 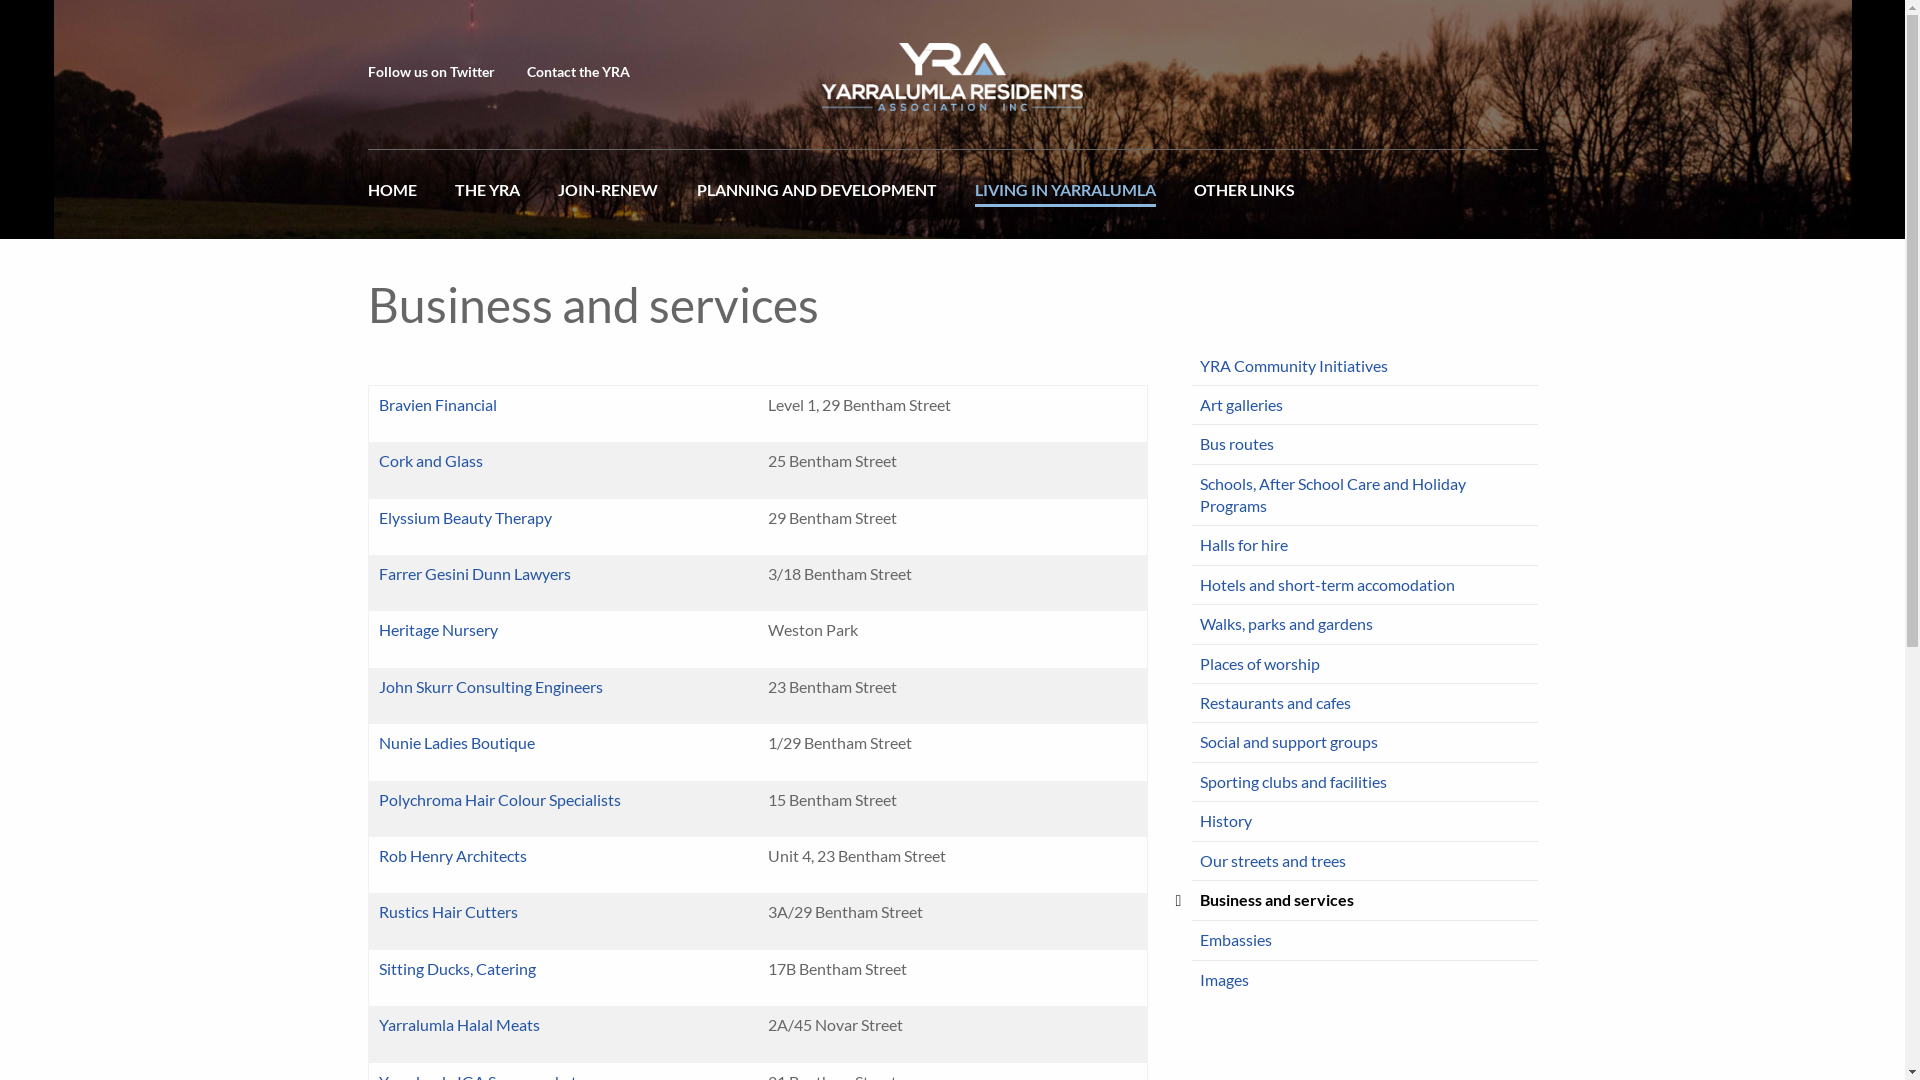 I want to click on Social and support groups, so click(x=1365, y=742).